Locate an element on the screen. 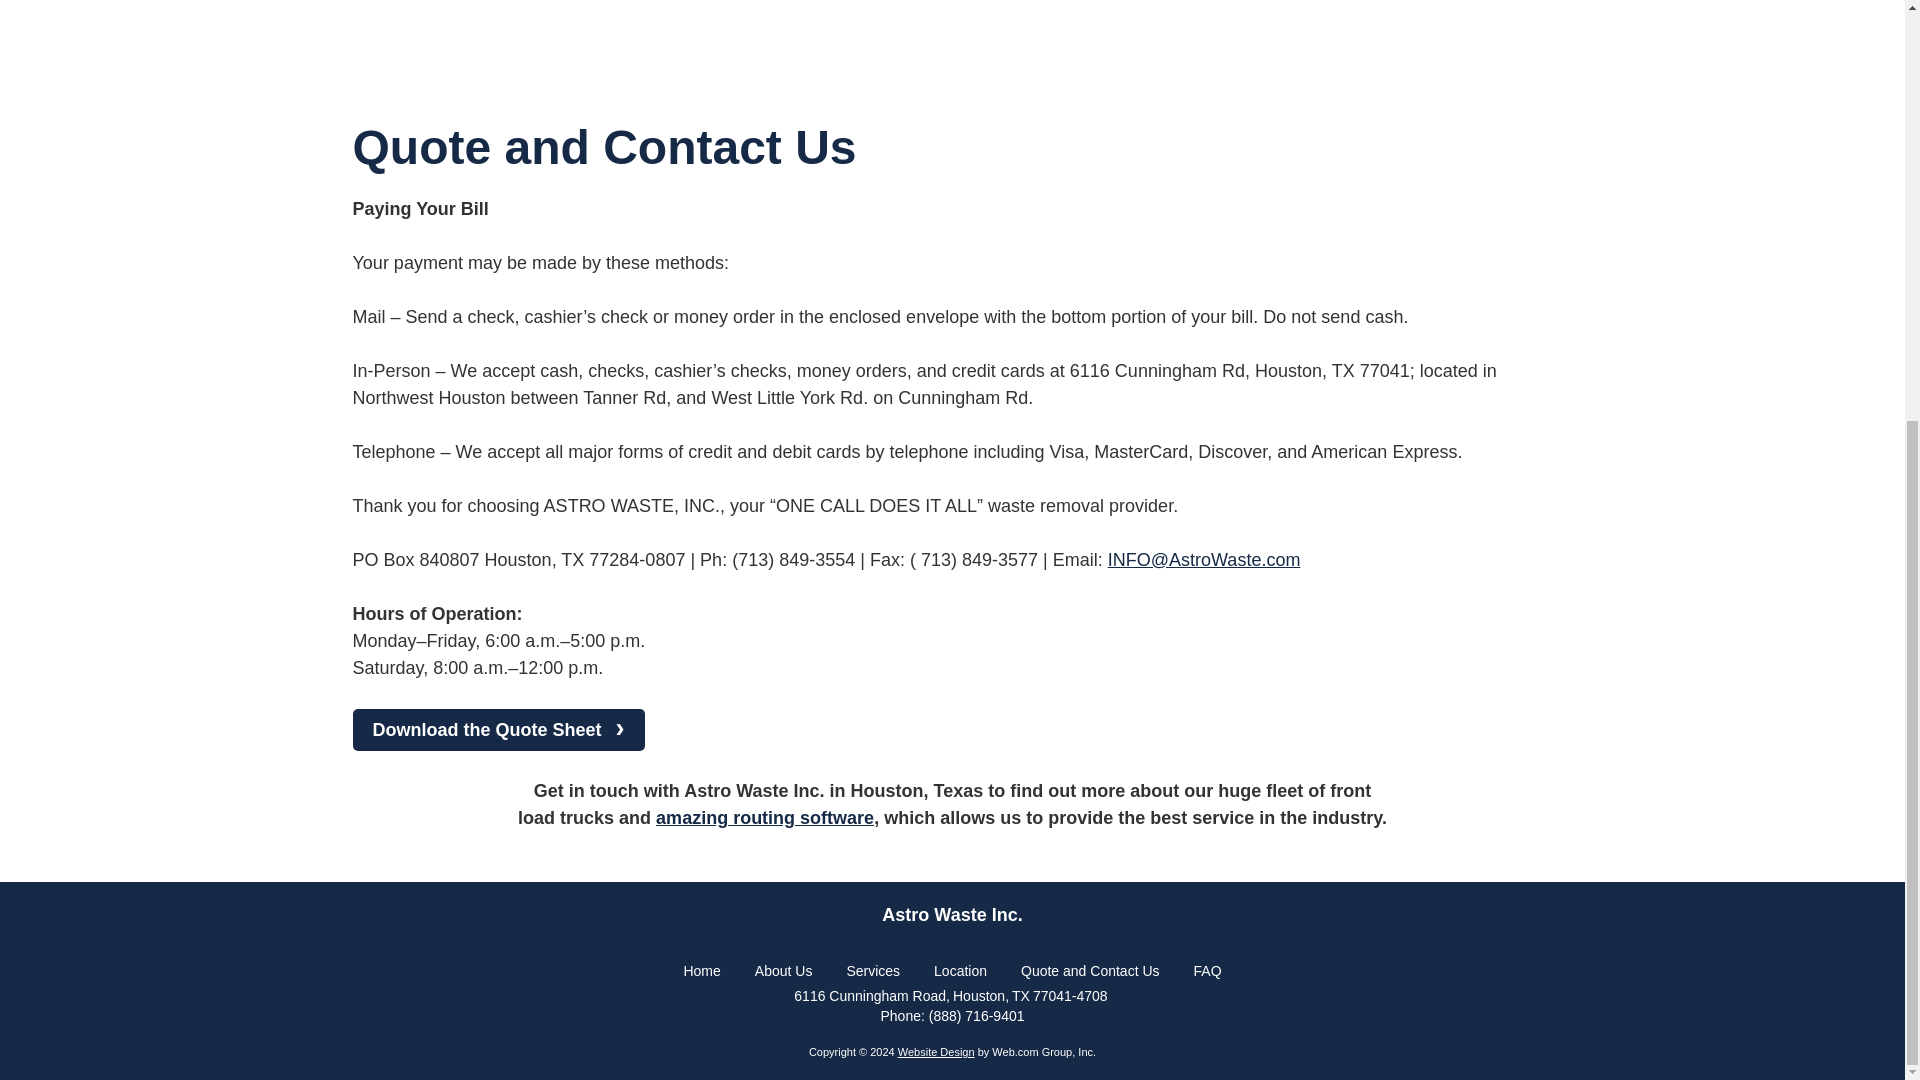 The width and height of the screenshot is (1920, 1080). Home is located at coordinates (702, 970).